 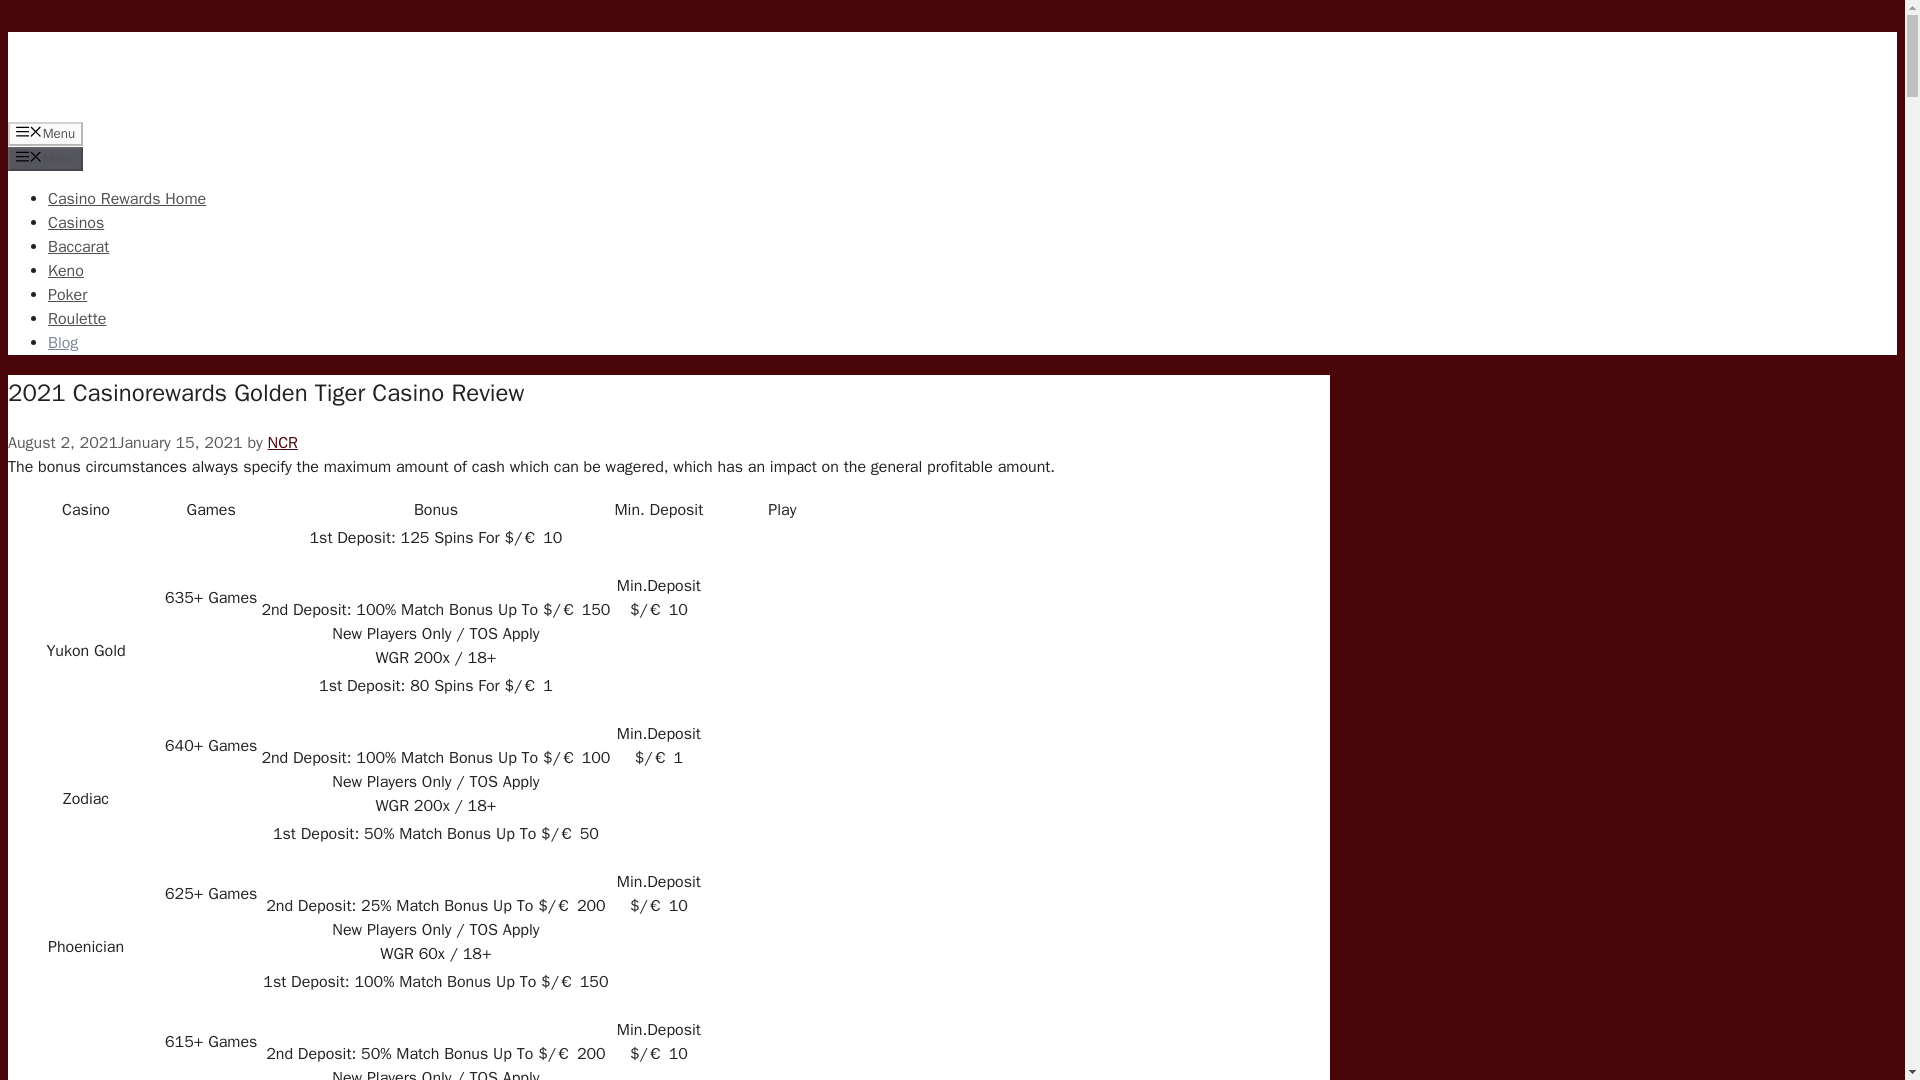 I want to click on New Casino Rewards, so click(x=138, y=73).